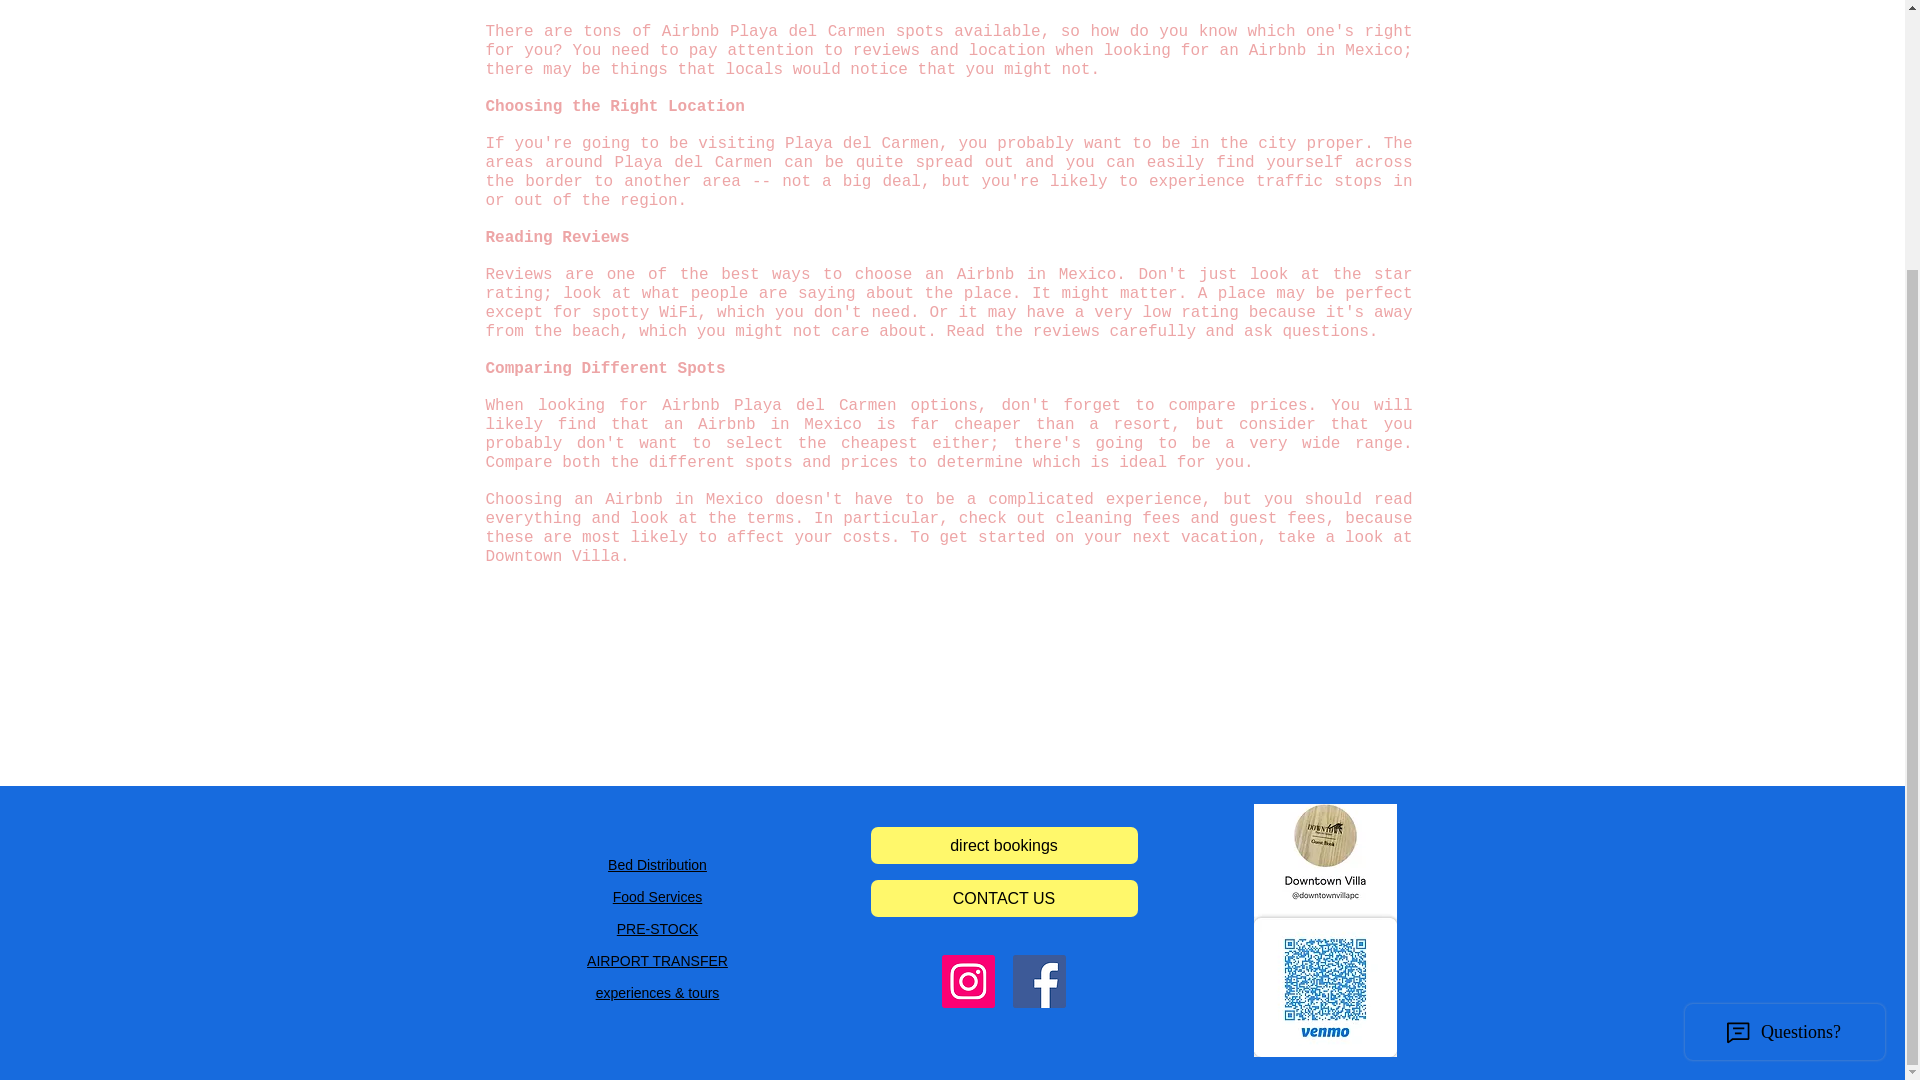  Describe the element at coordinates (657, 960) in the screenshot. I see `AIRPORT TRANSFER` at that location.